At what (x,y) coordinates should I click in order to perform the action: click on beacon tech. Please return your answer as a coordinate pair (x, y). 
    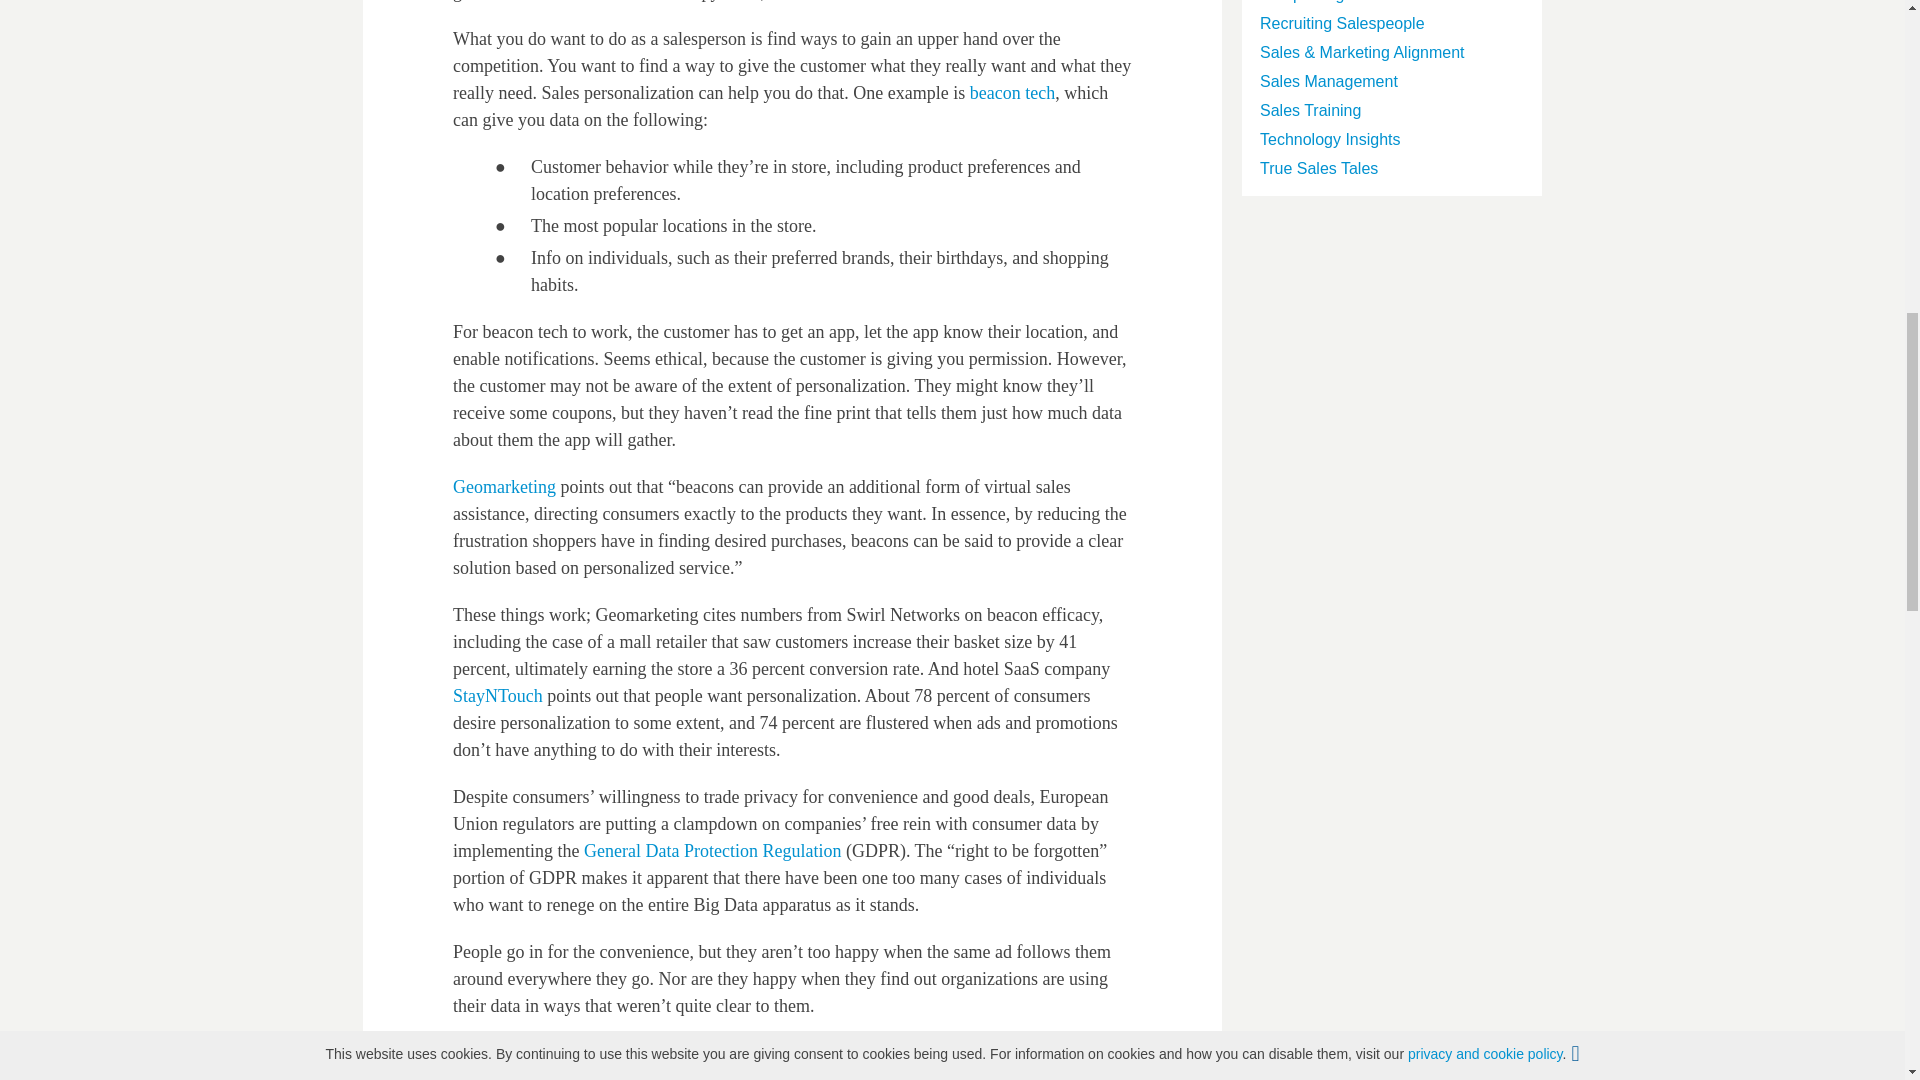
    Looking at the image, I should click on (1012, 92).